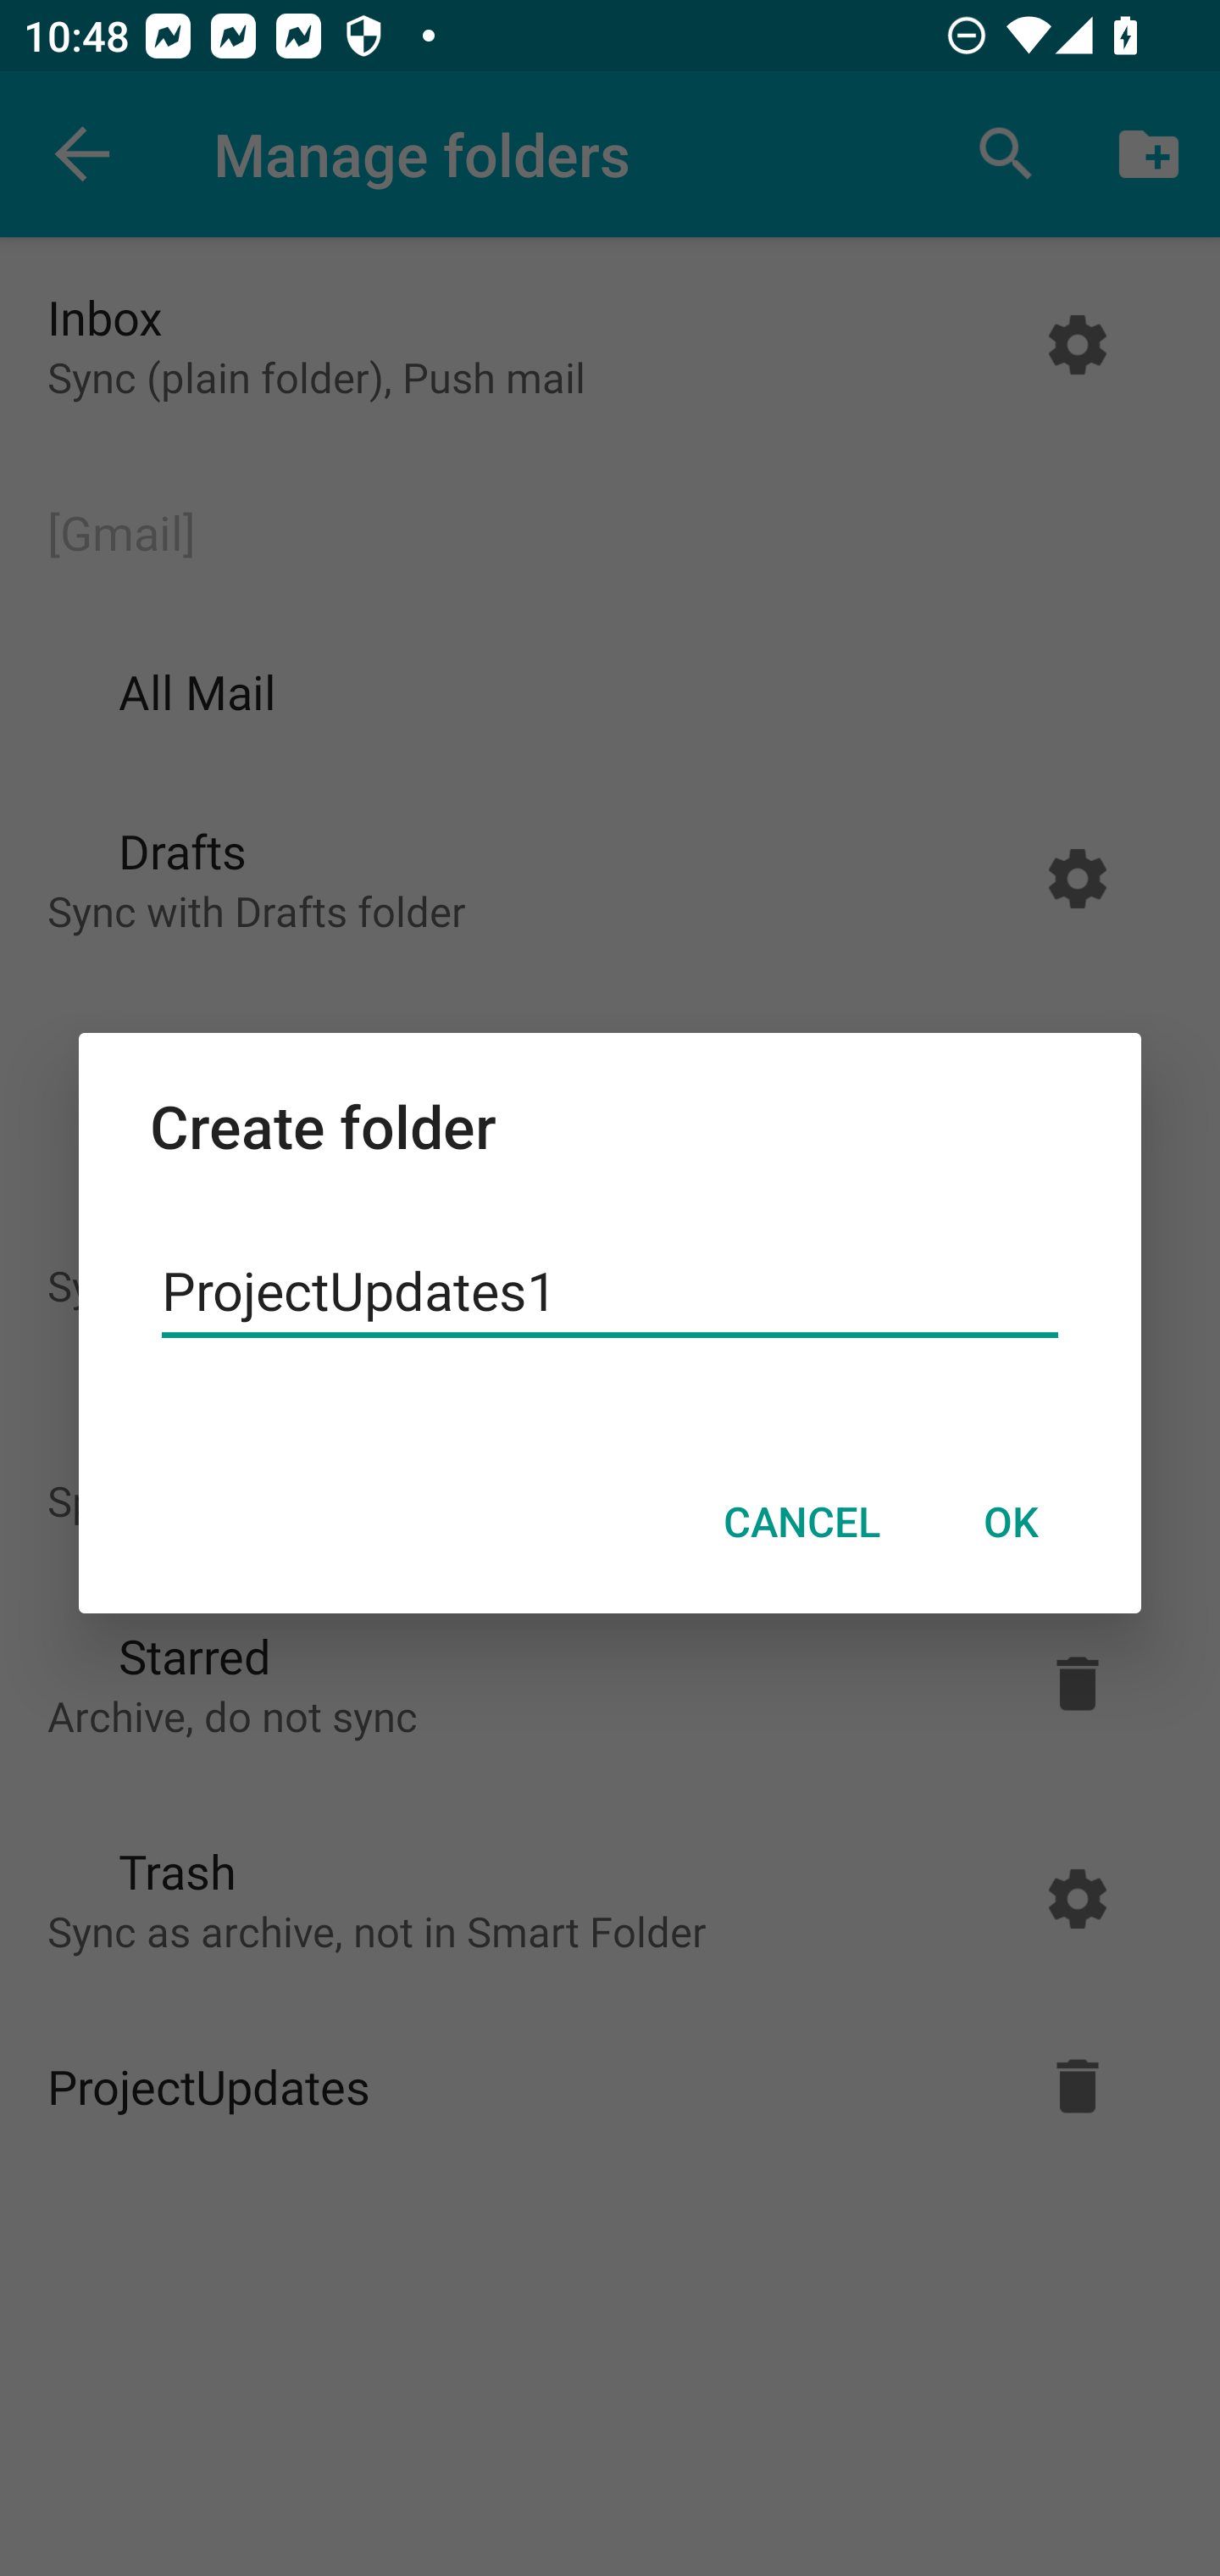 This screenshot has width=1220, height=2576. What do you see at coordinates (1010, 1522) in the screenshot?
I see `OK` at bounding box center [1010, 1522].